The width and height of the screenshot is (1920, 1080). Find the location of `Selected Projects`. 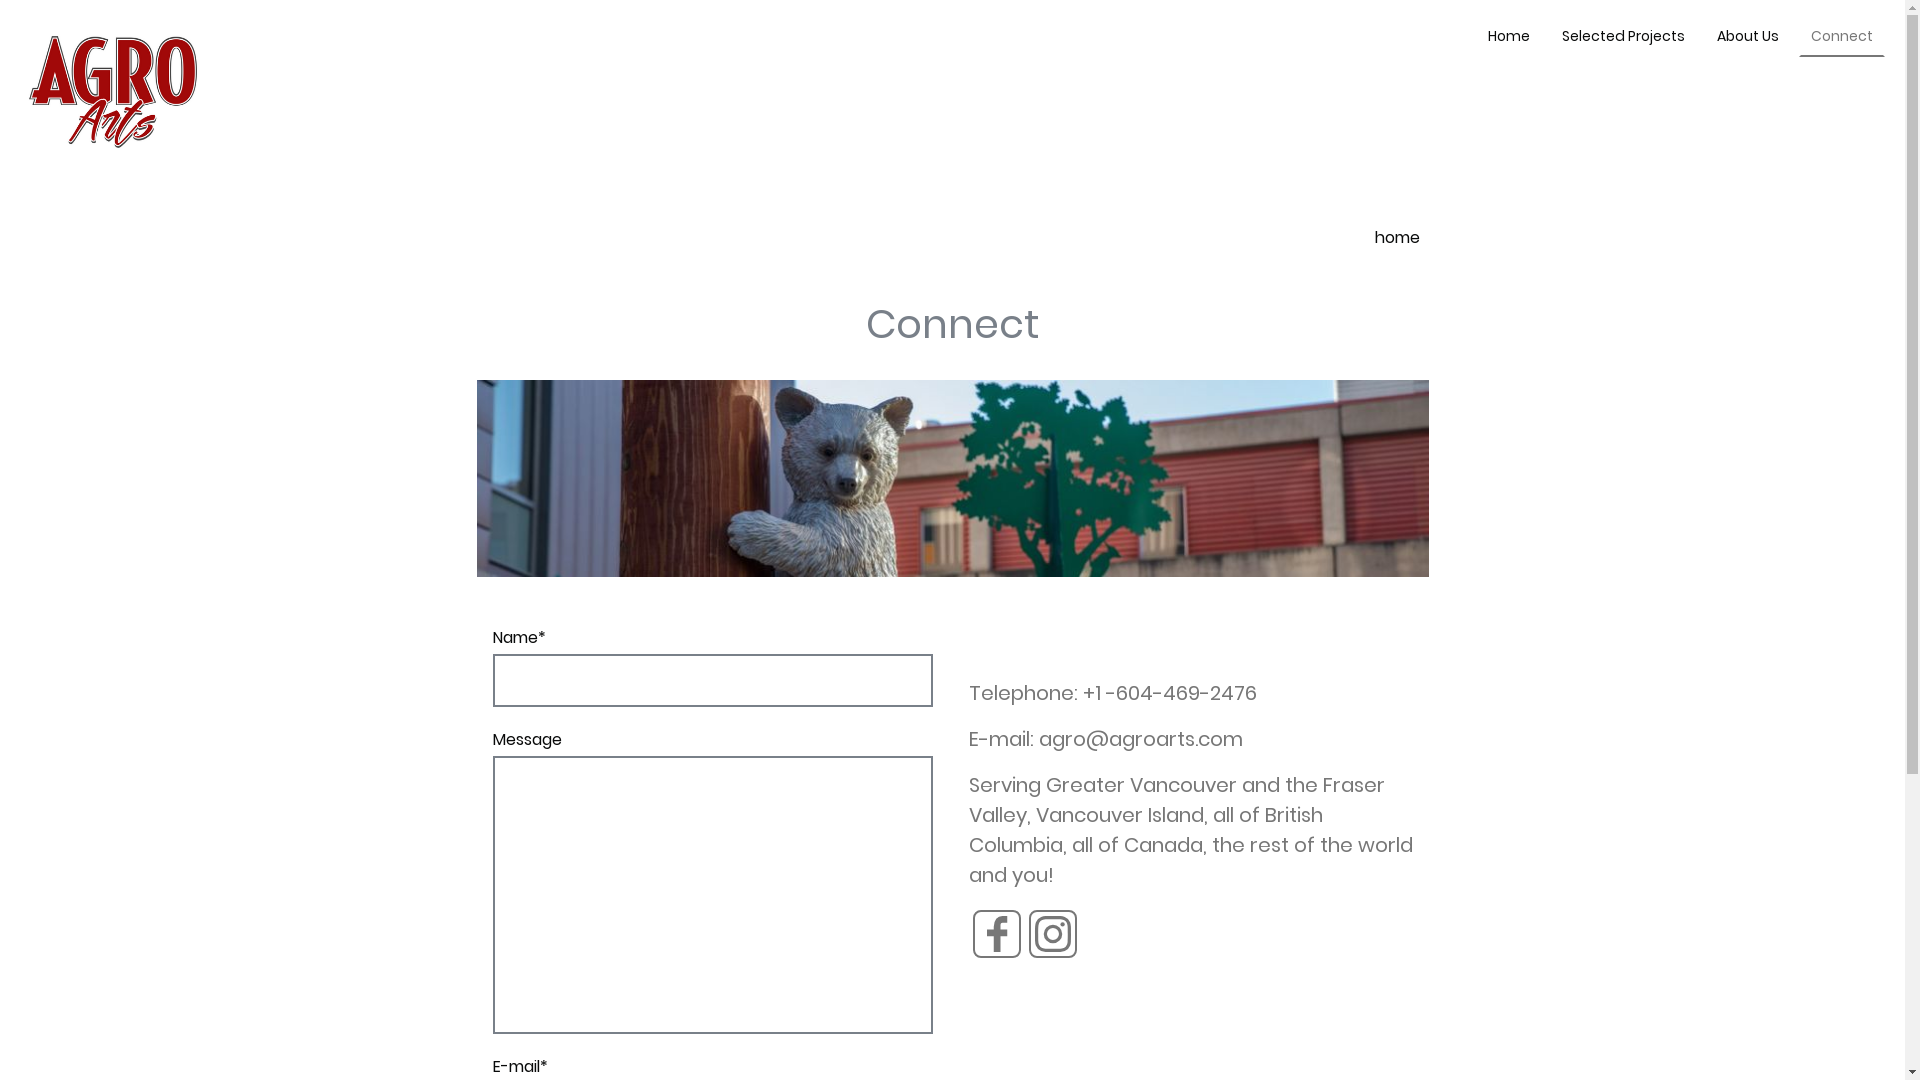

Selected Projects is located at coordinates (1624, 36).